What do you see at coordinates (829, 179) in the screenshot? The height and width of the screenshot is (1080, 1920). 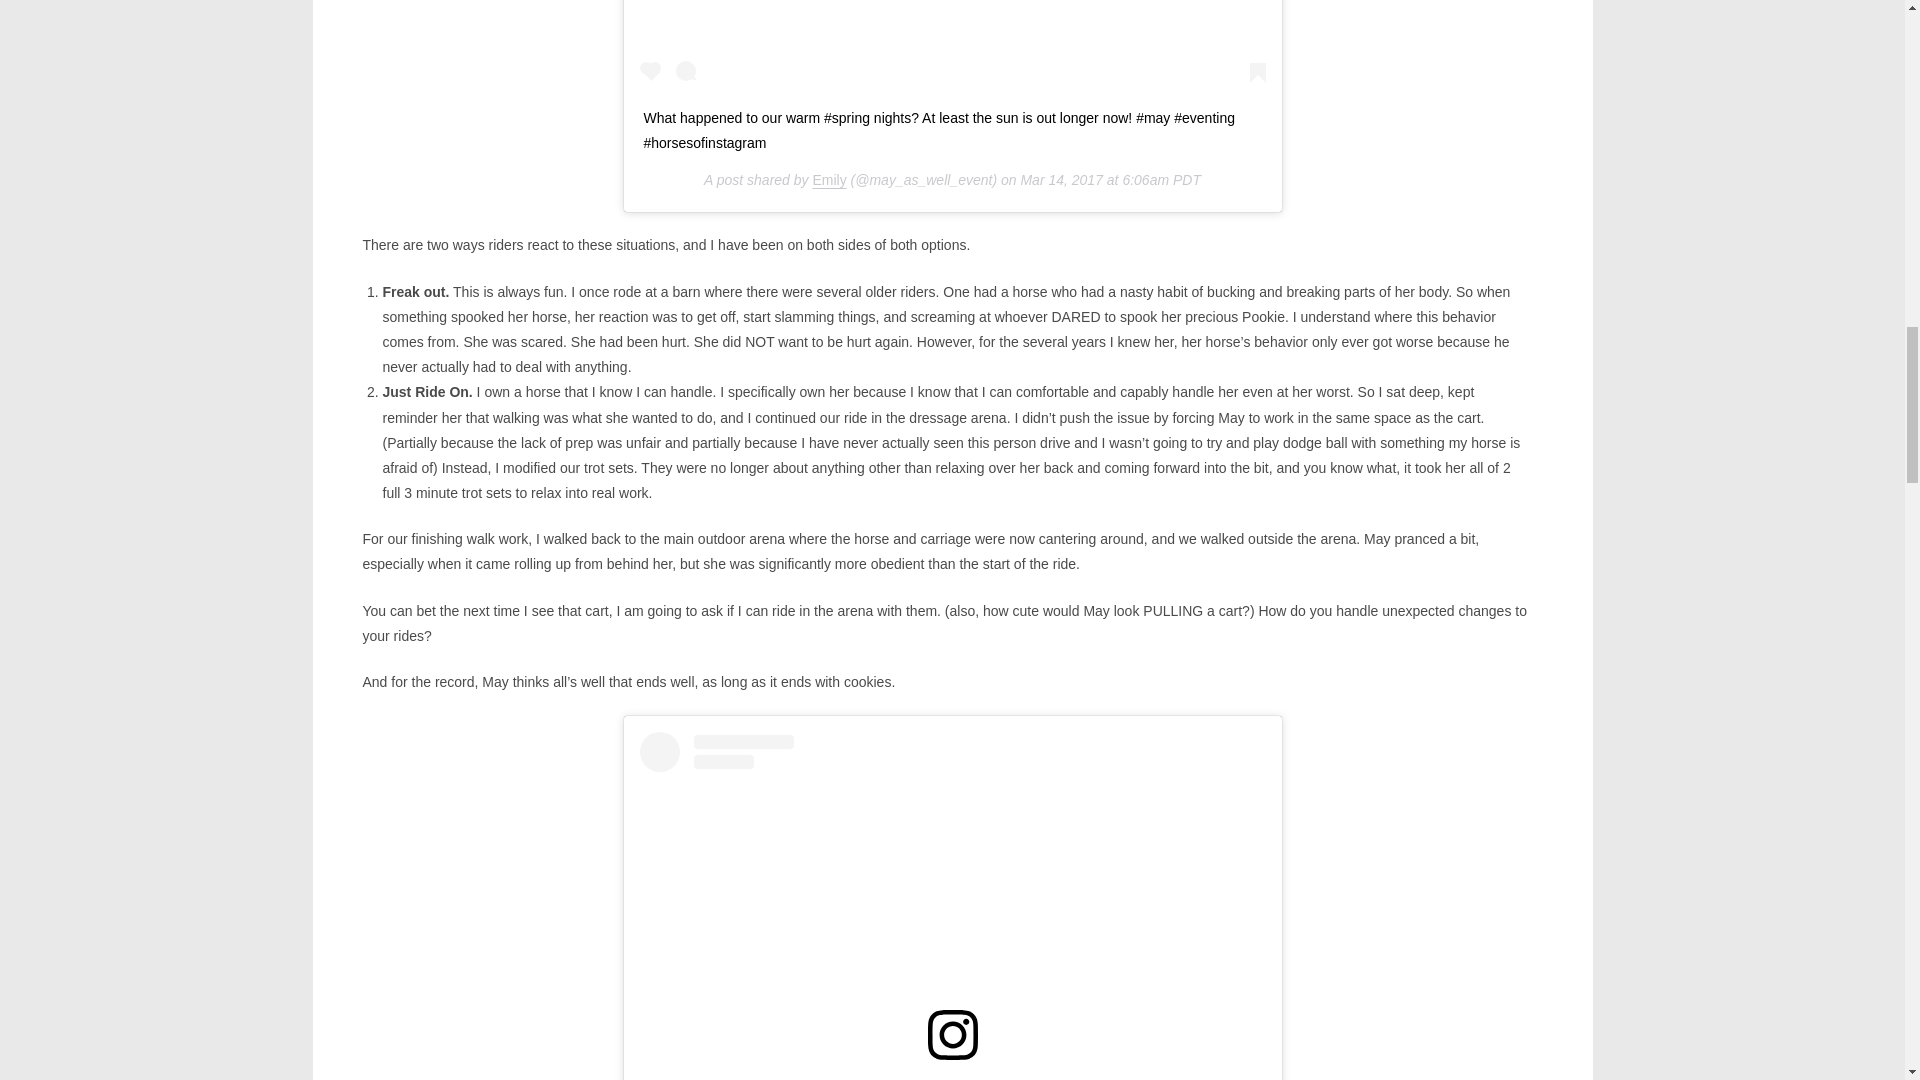 I see `Emily` at bounding box center [829, 179].